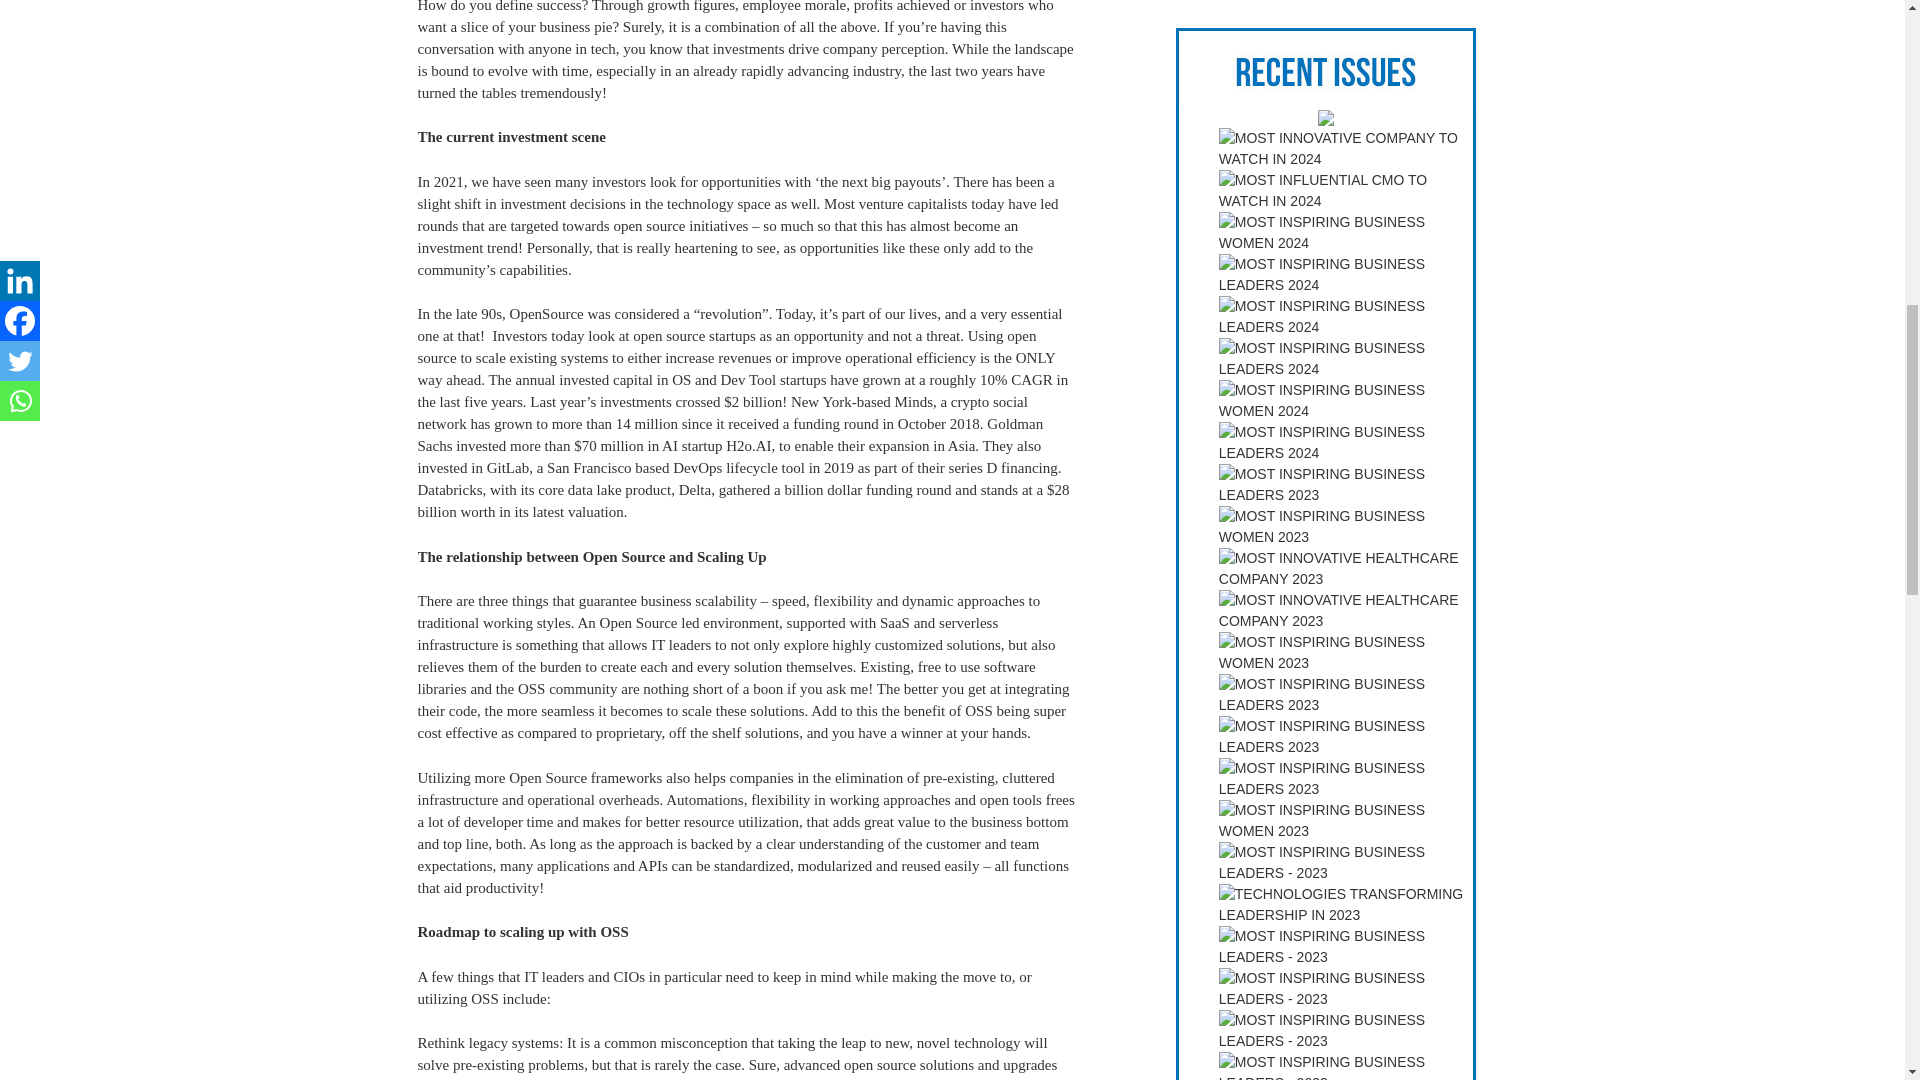 The image size is (1920, 1080). Describe the element at coordinates (1346, 274) in the screenshot. I see `MOST INSPIRING BUSINESS LEADERS 2024` at that location.